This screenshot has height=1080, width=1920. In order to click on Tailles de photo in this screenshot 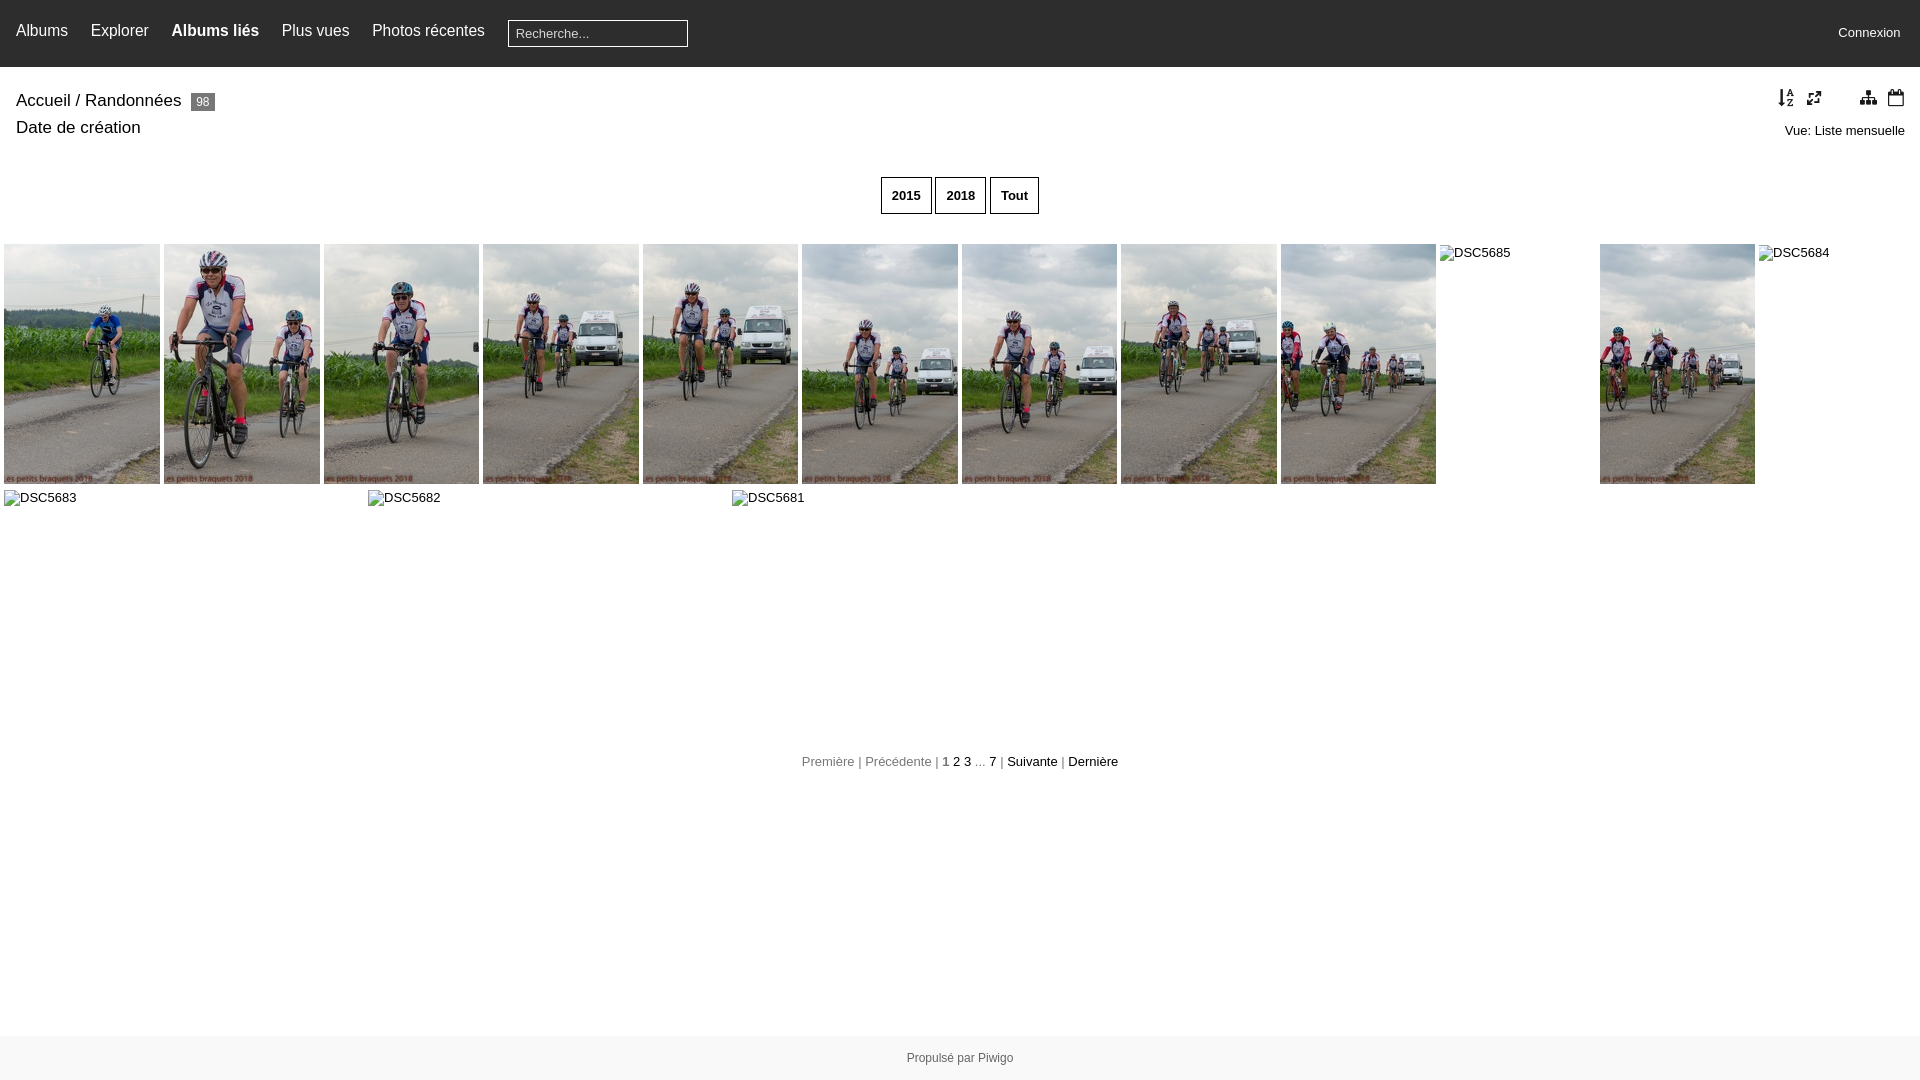, I will do `click(1814, 100)`.